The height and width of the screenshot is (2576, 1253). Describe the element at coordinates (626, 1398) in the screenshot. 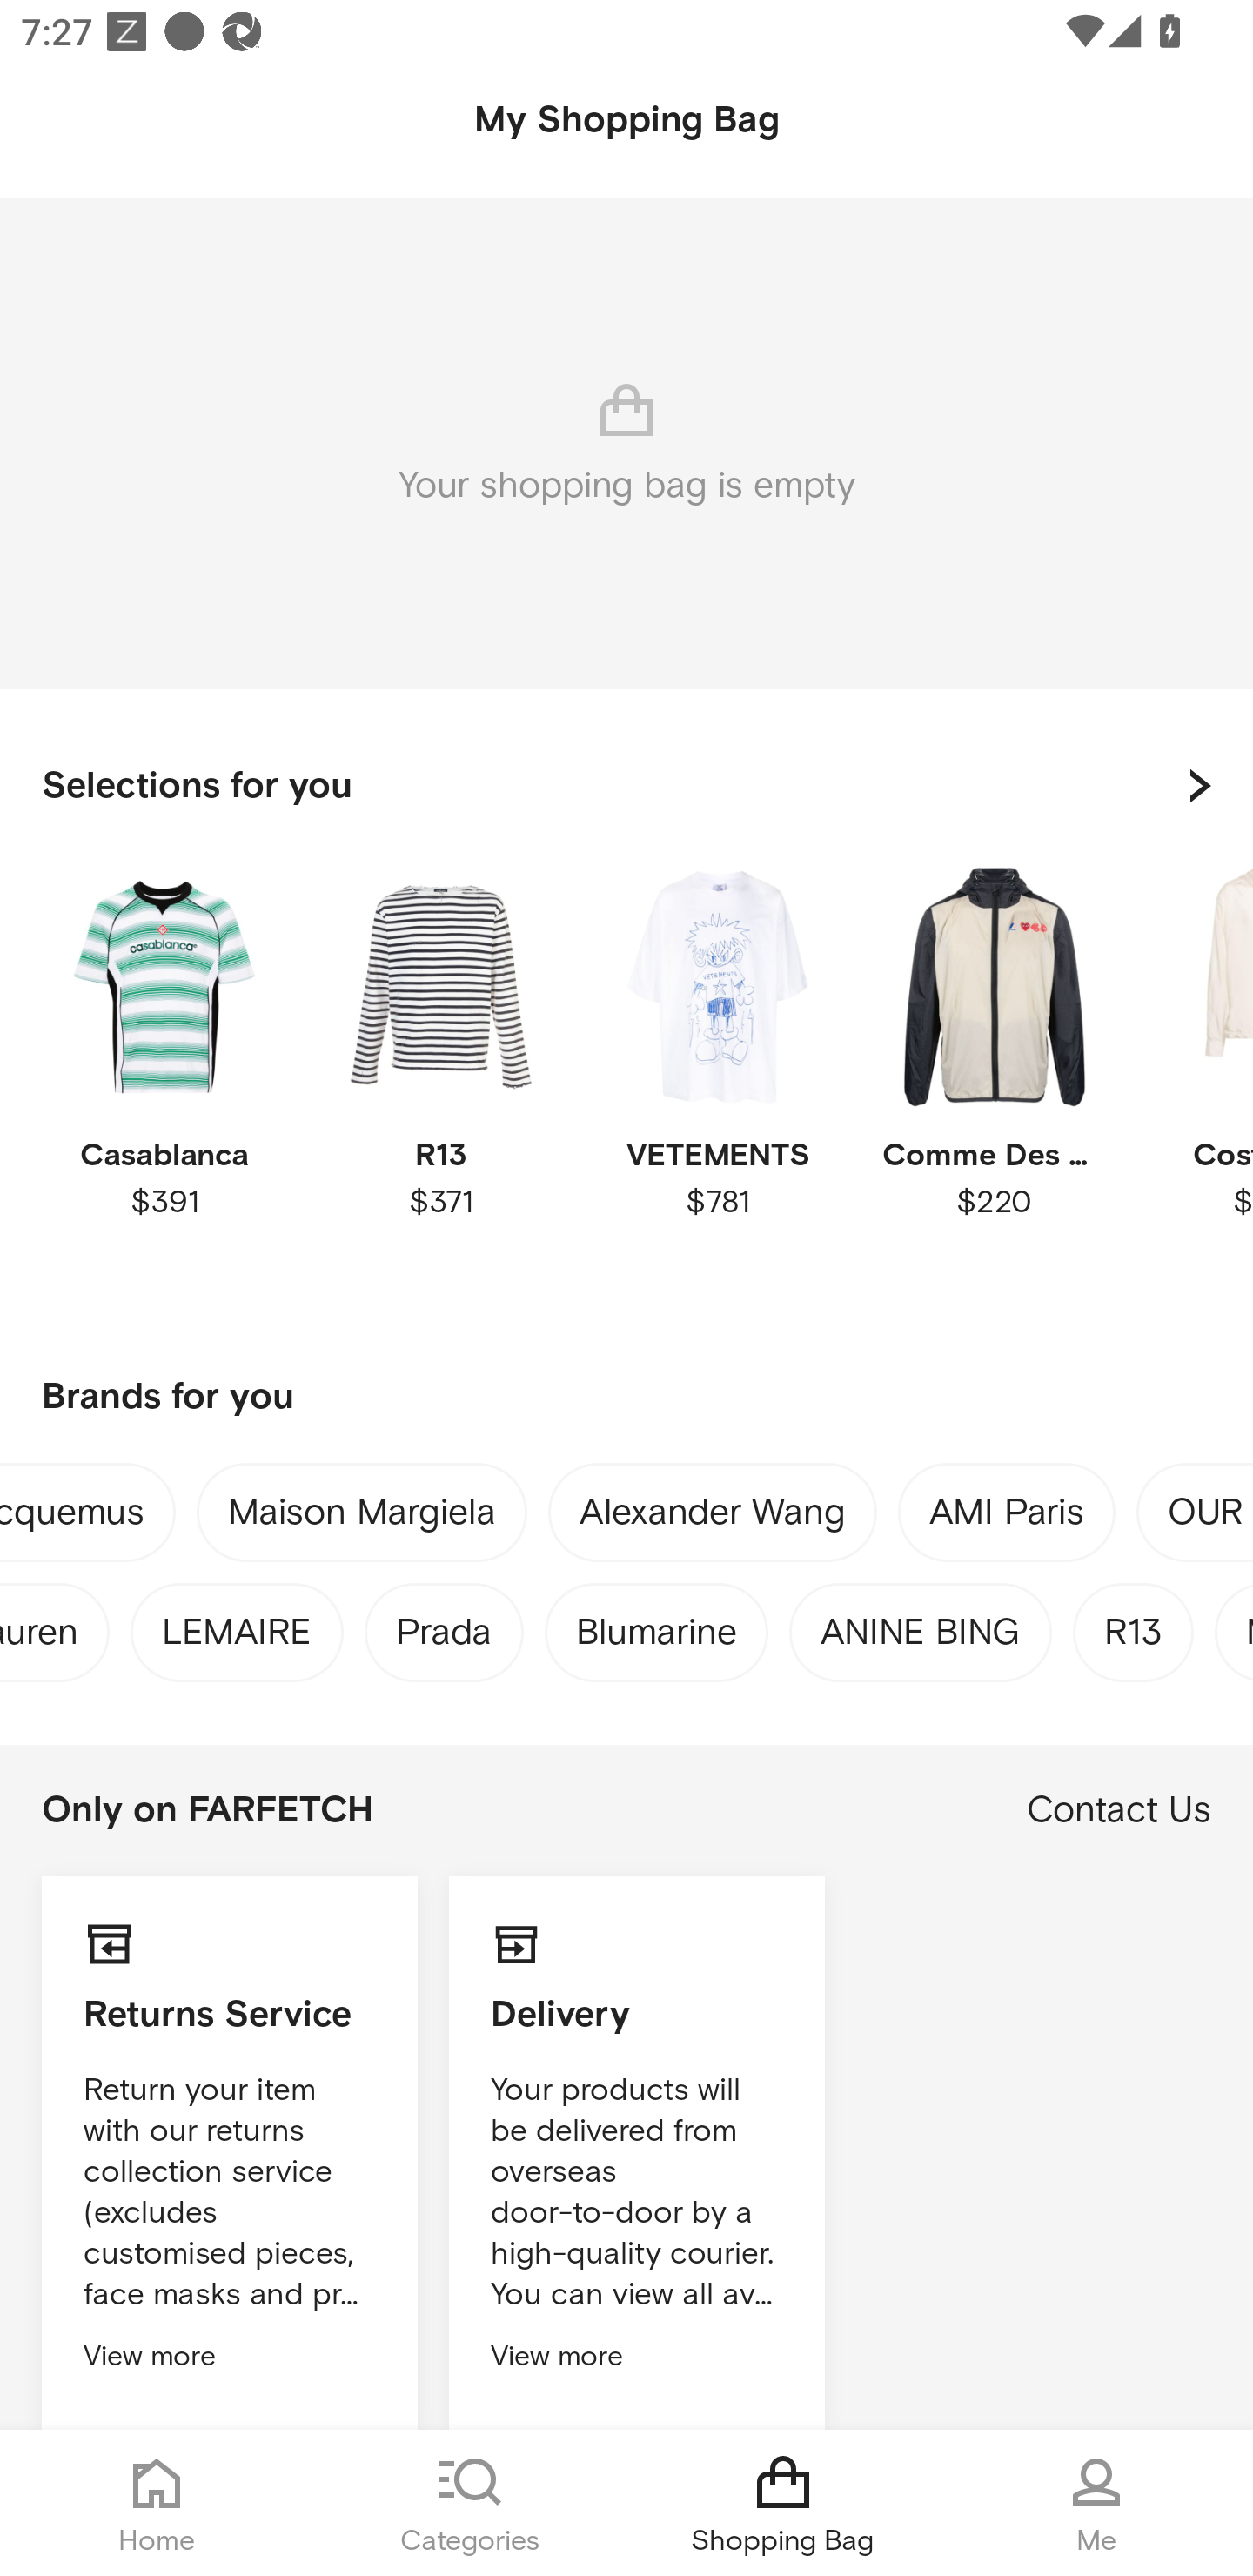

I see `Brands for you` at that location.